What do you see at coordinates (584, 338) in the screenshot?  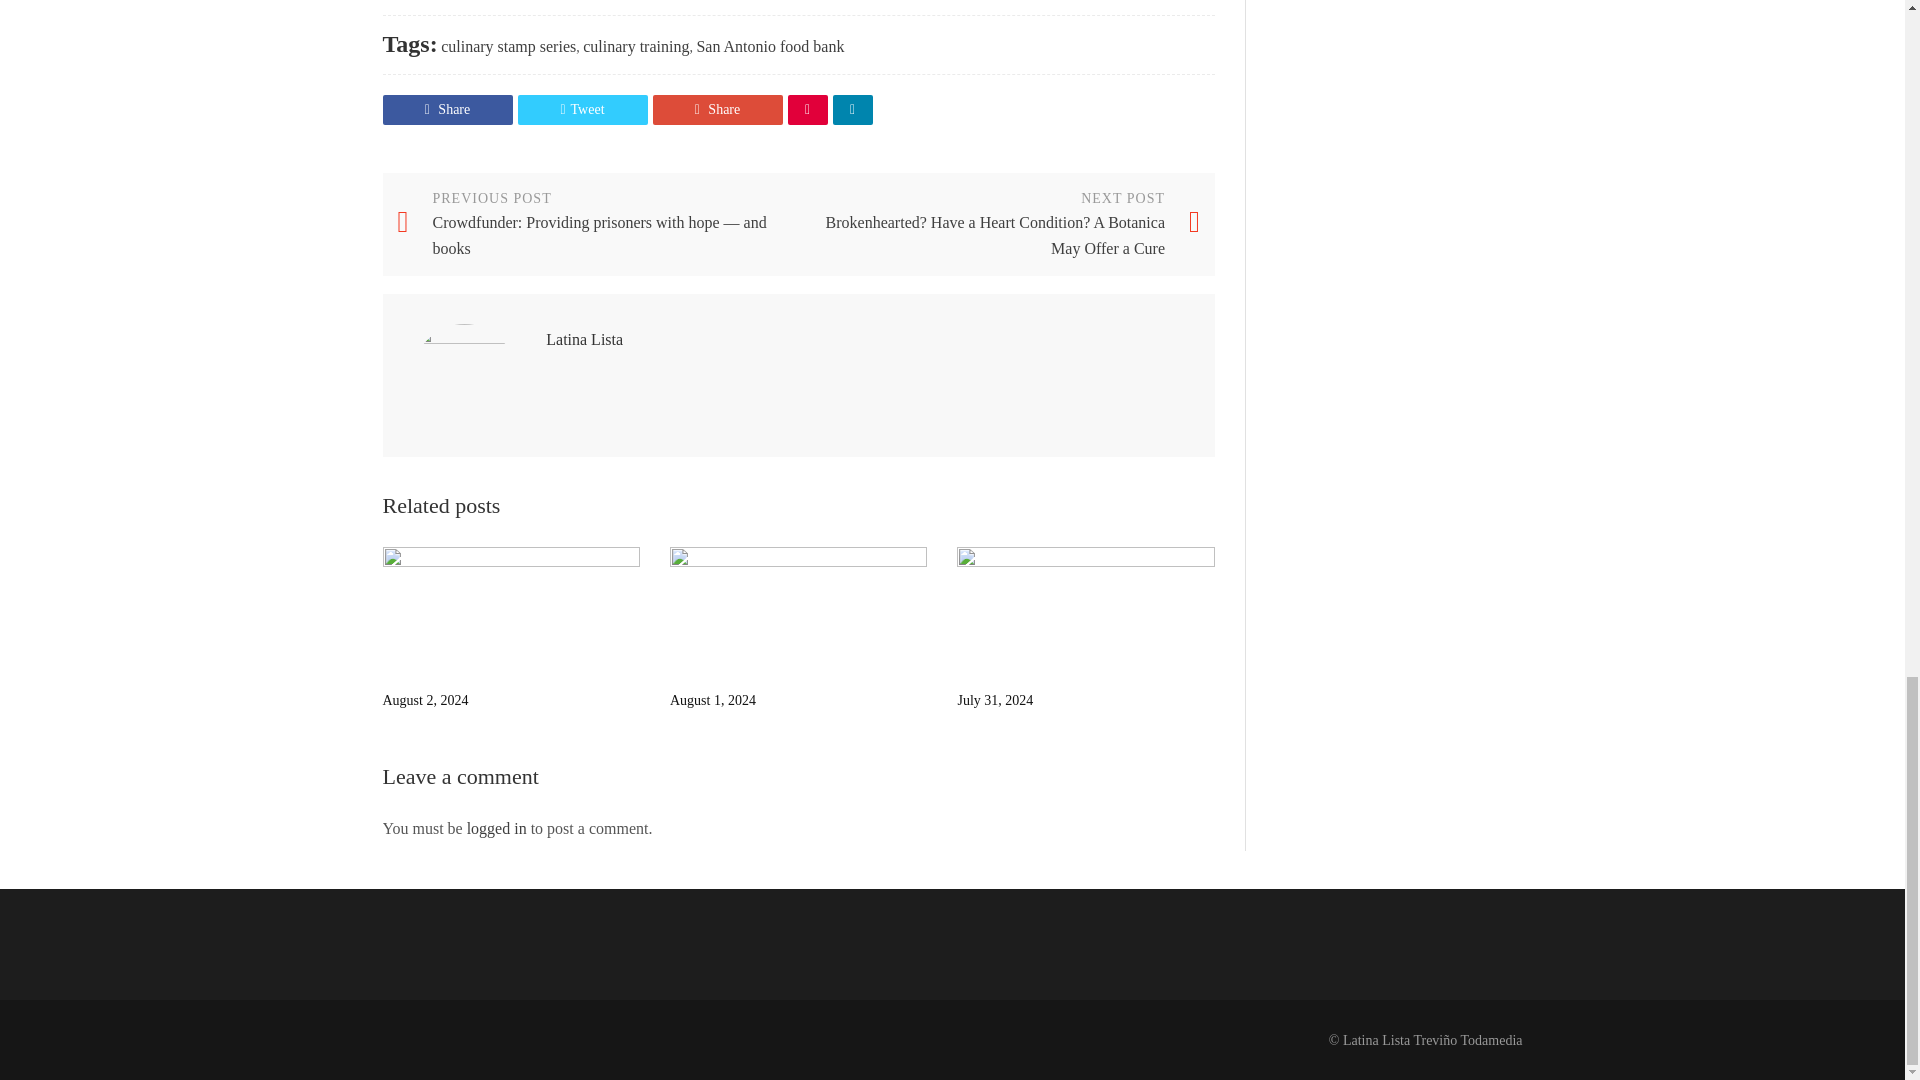 I see `Posts by Latina Lista` at bounding box center [584, 338].